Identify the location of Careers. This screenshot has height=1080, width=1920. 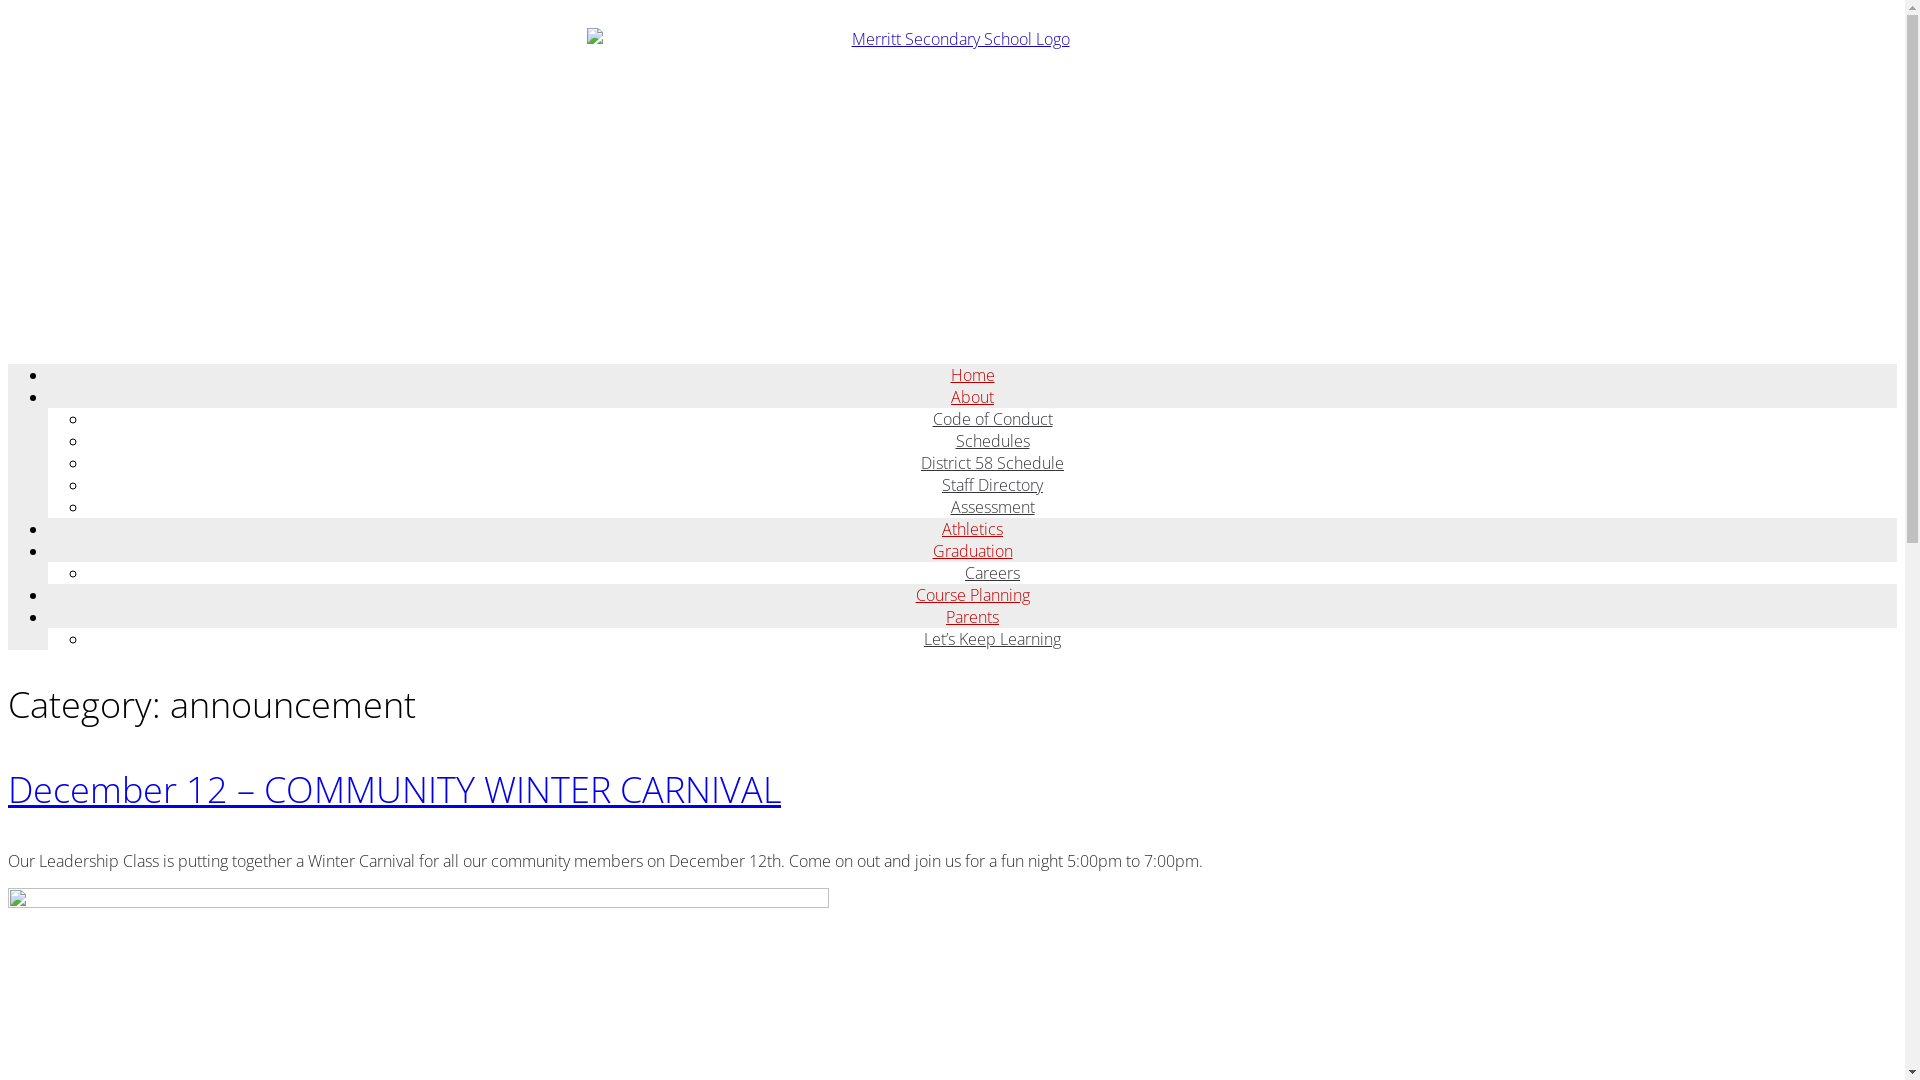
(992, 573).